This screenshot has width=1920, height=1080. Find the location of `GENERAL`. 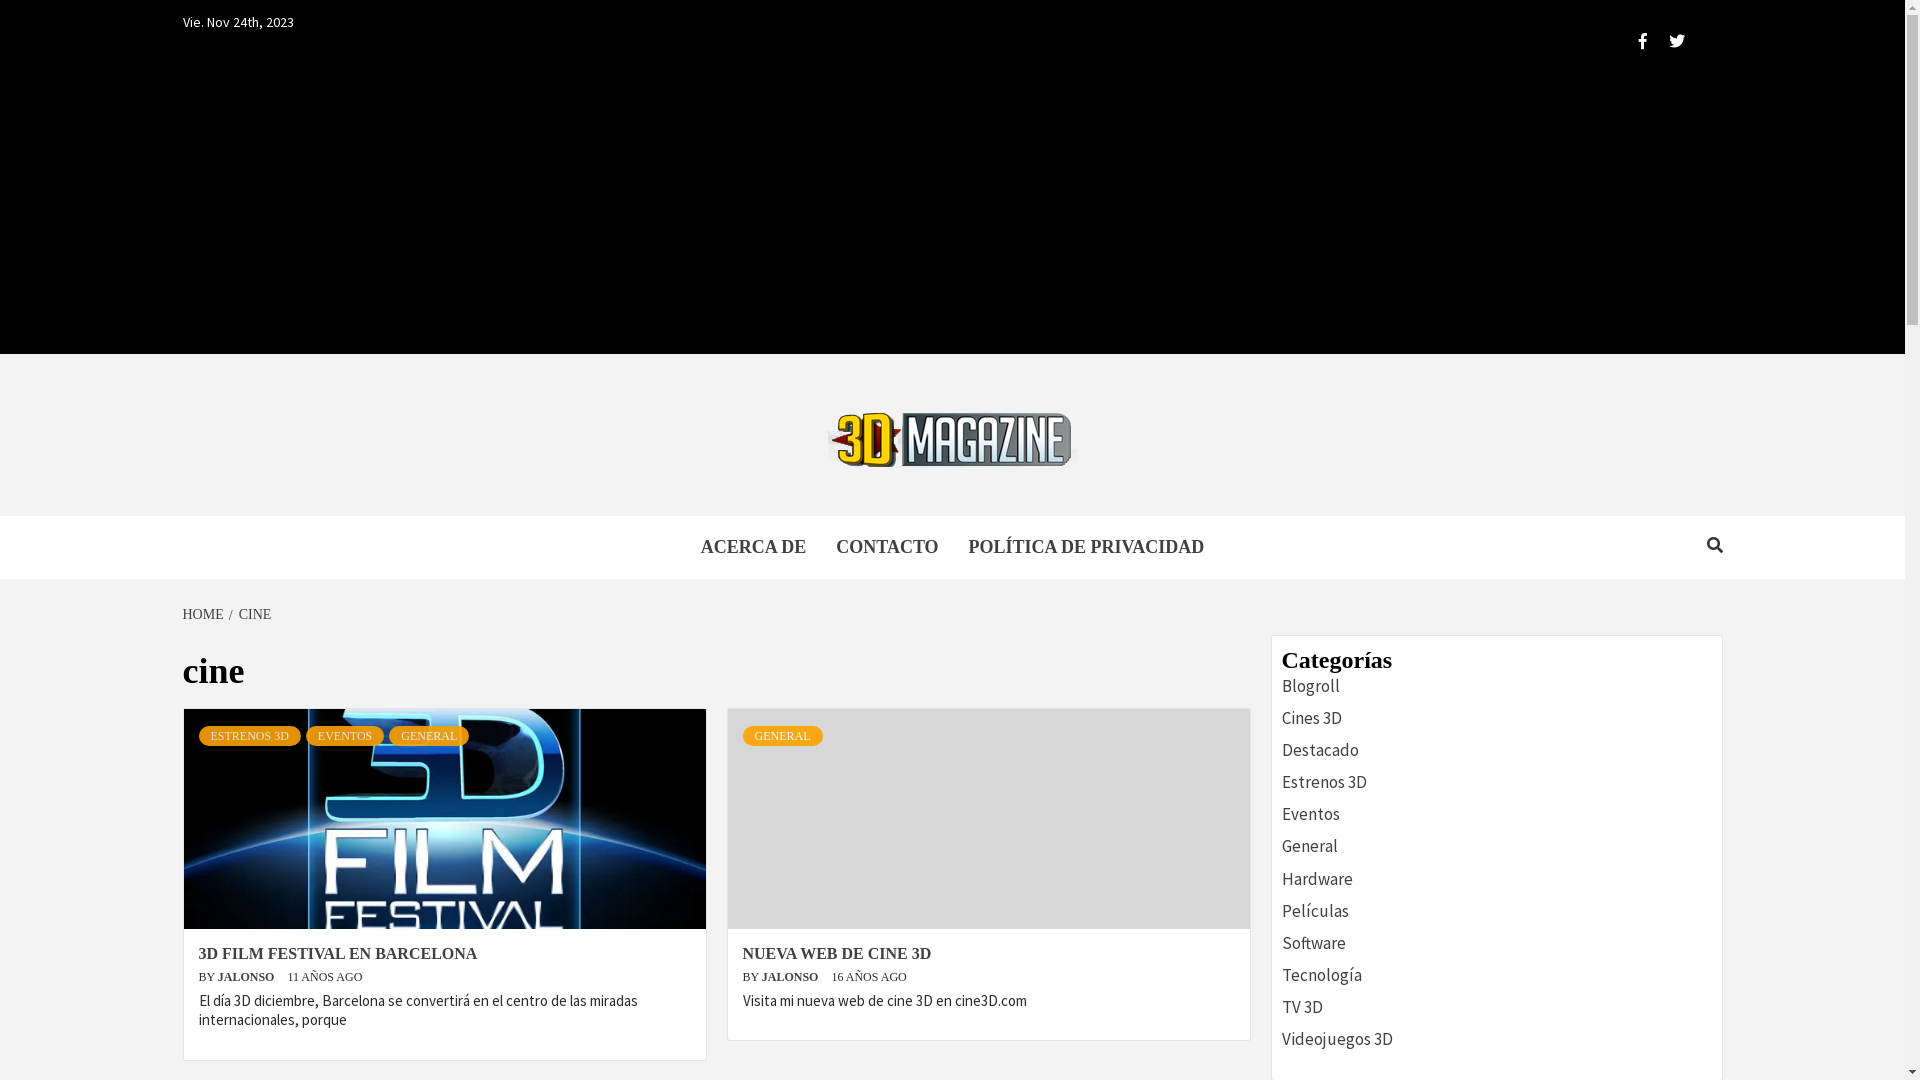

GENERAL is located at coordinates (429, 736).